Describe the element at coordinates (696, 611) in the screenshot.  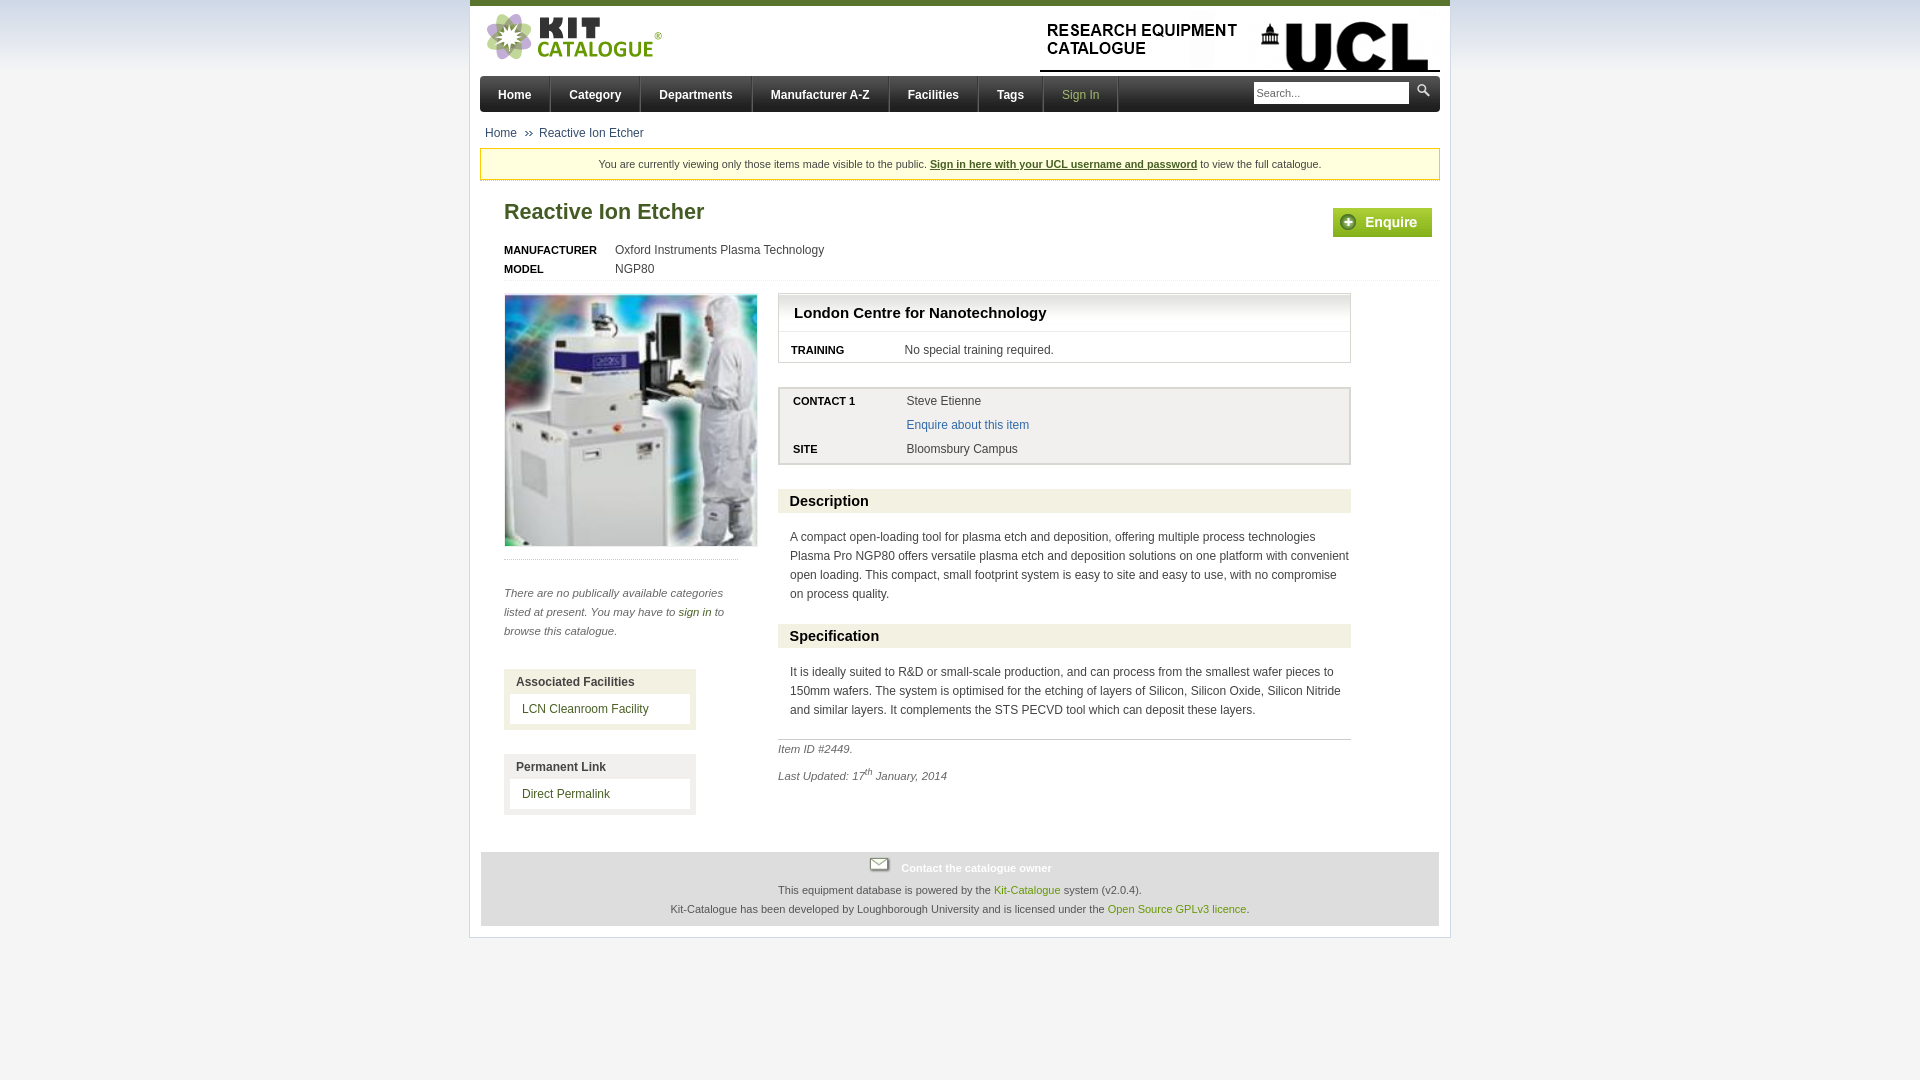
I see `sign in` at that location.